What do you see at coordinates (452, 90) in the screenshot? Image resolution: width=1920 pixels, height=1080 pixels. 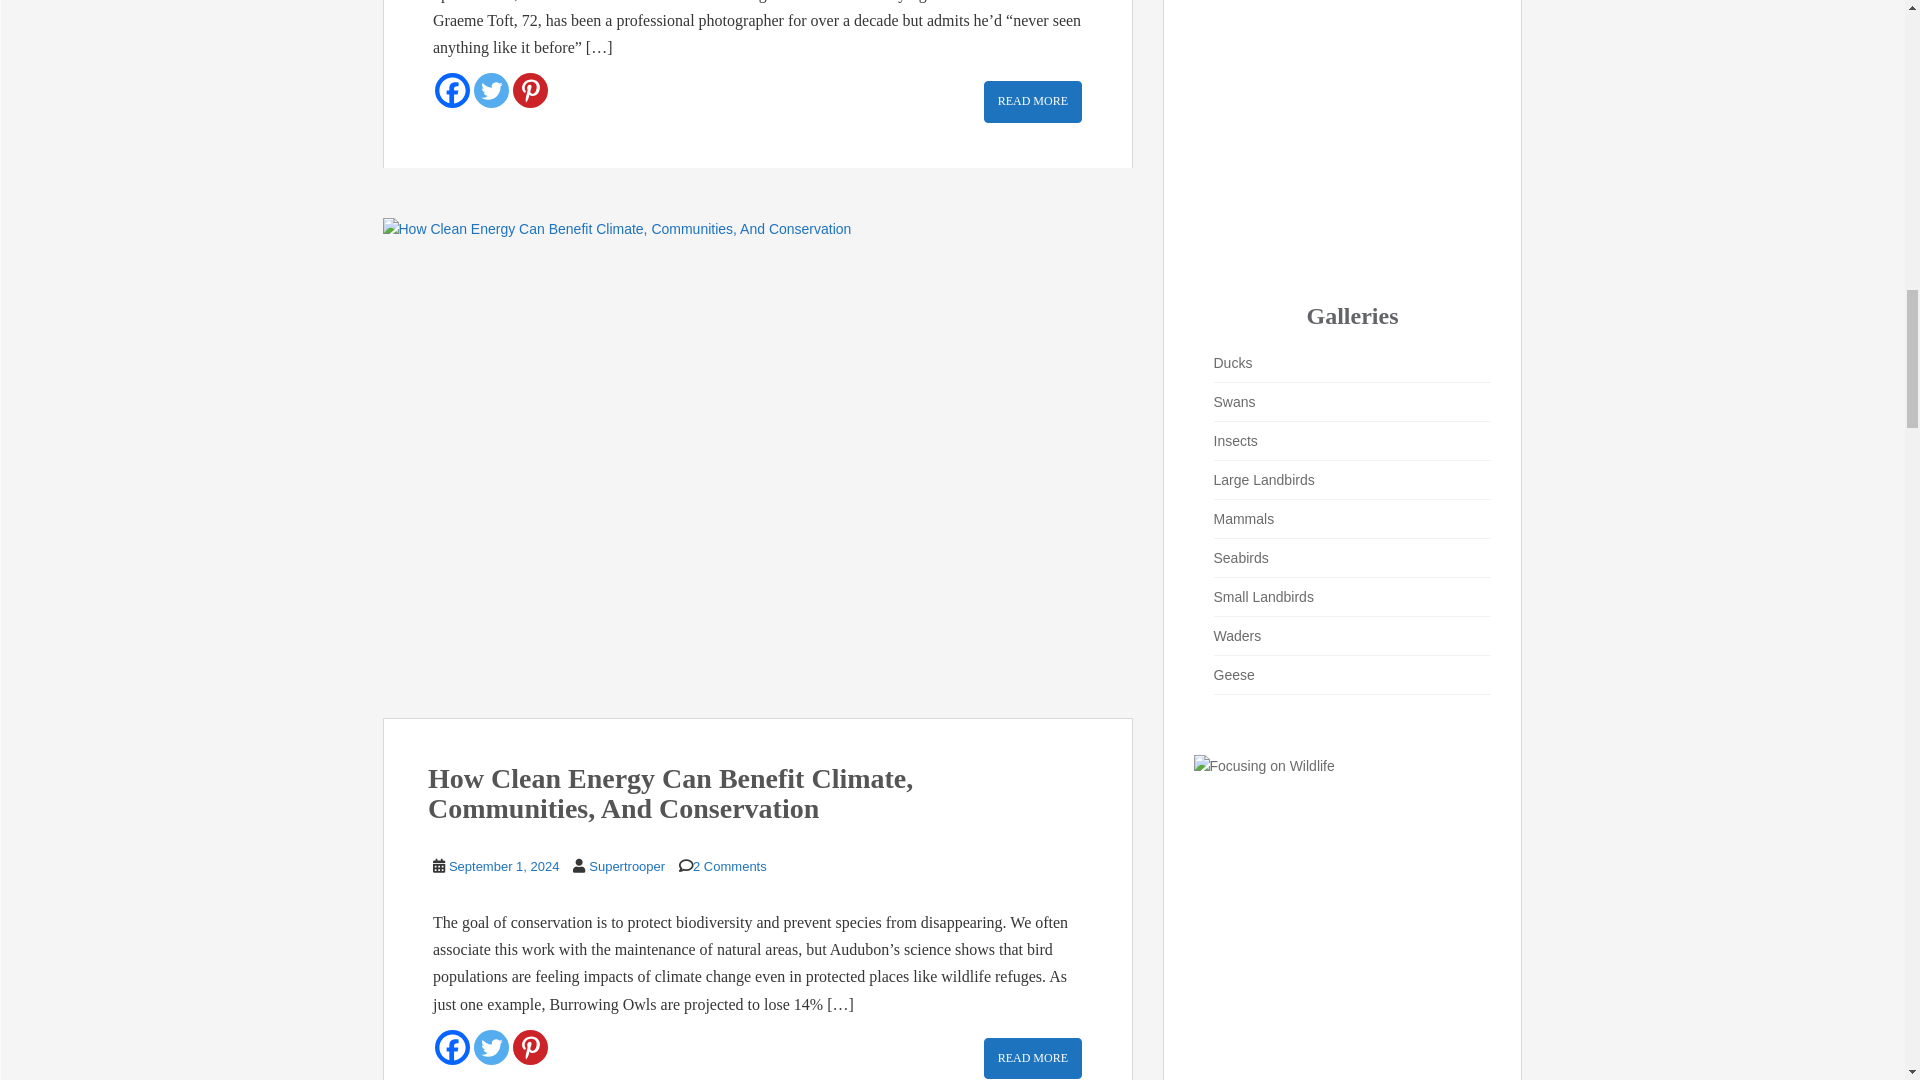 I see `Facebook` at bounding box center [452, 90].